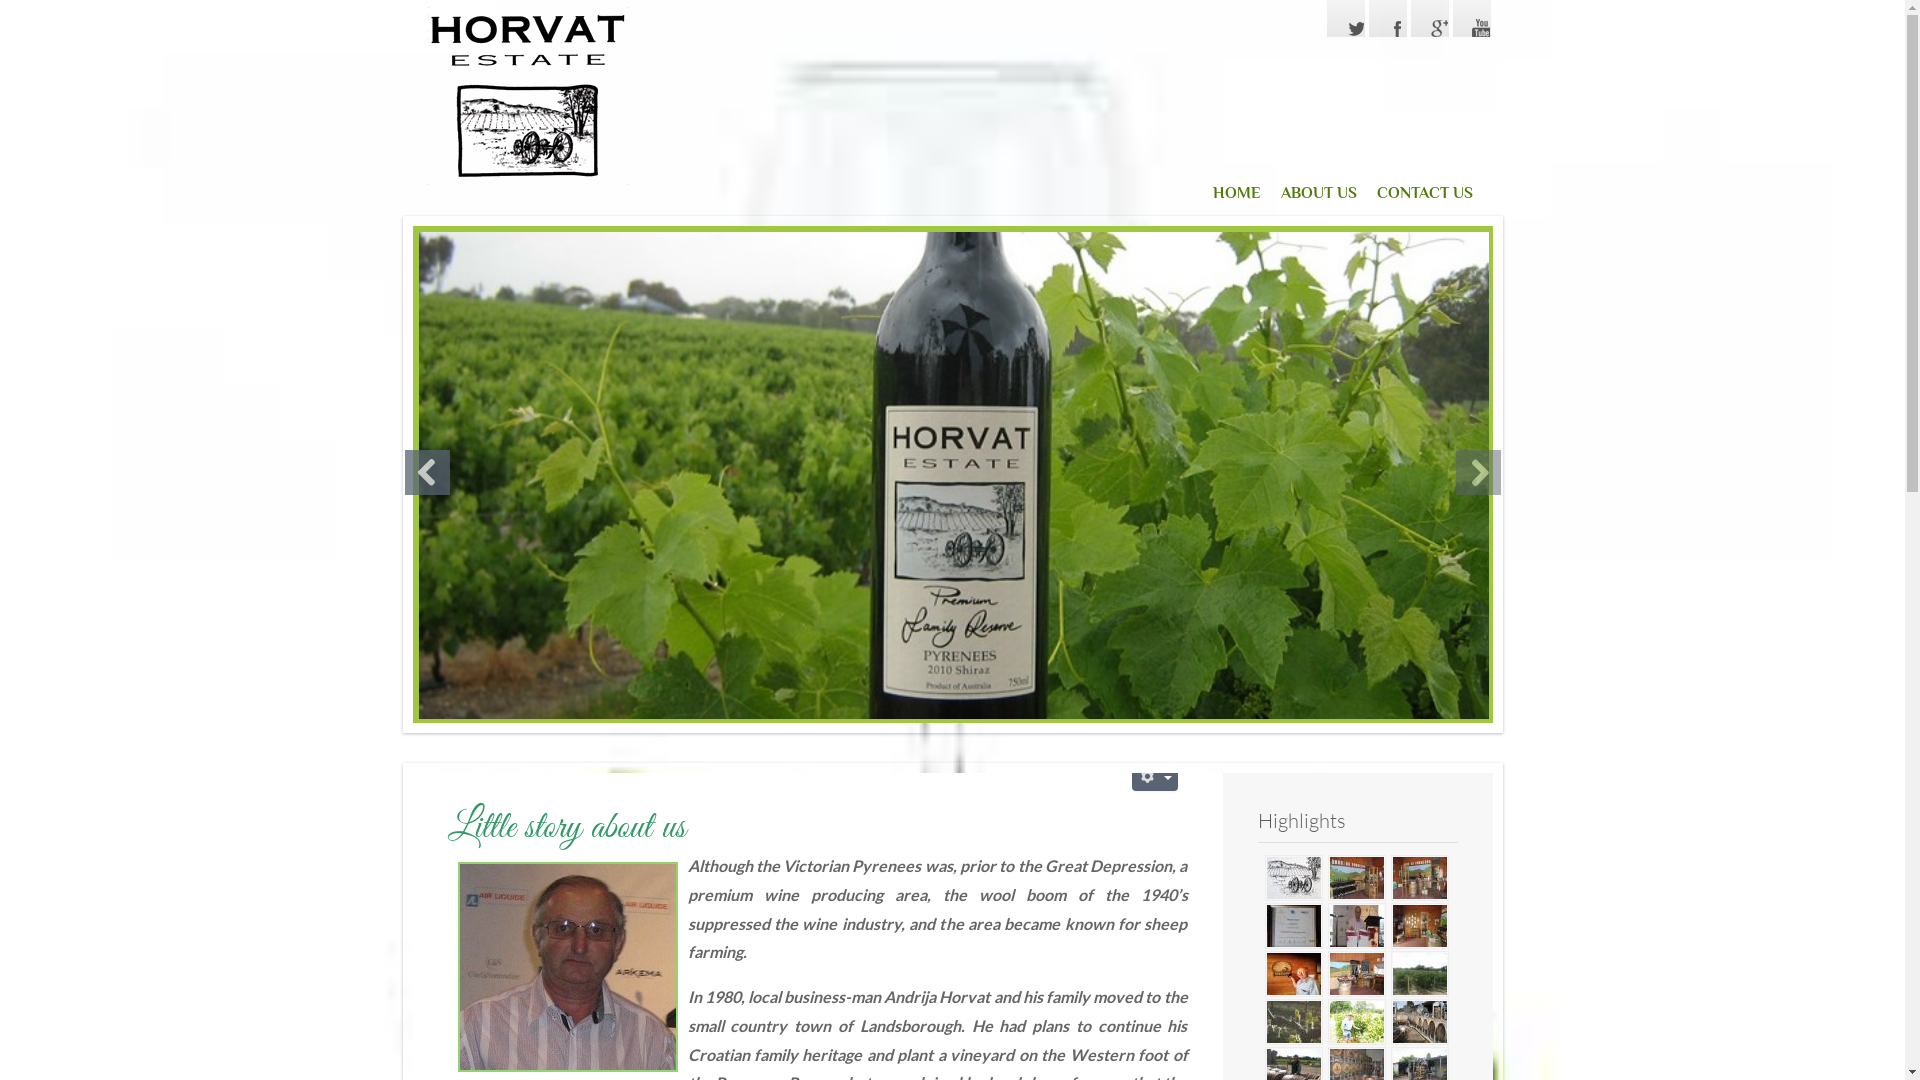 The image size is (1920, 1080). What do you see at coordinates (1388, 18) in the screenshot?
I see `Facebook` at bounding box center [1388, 18].